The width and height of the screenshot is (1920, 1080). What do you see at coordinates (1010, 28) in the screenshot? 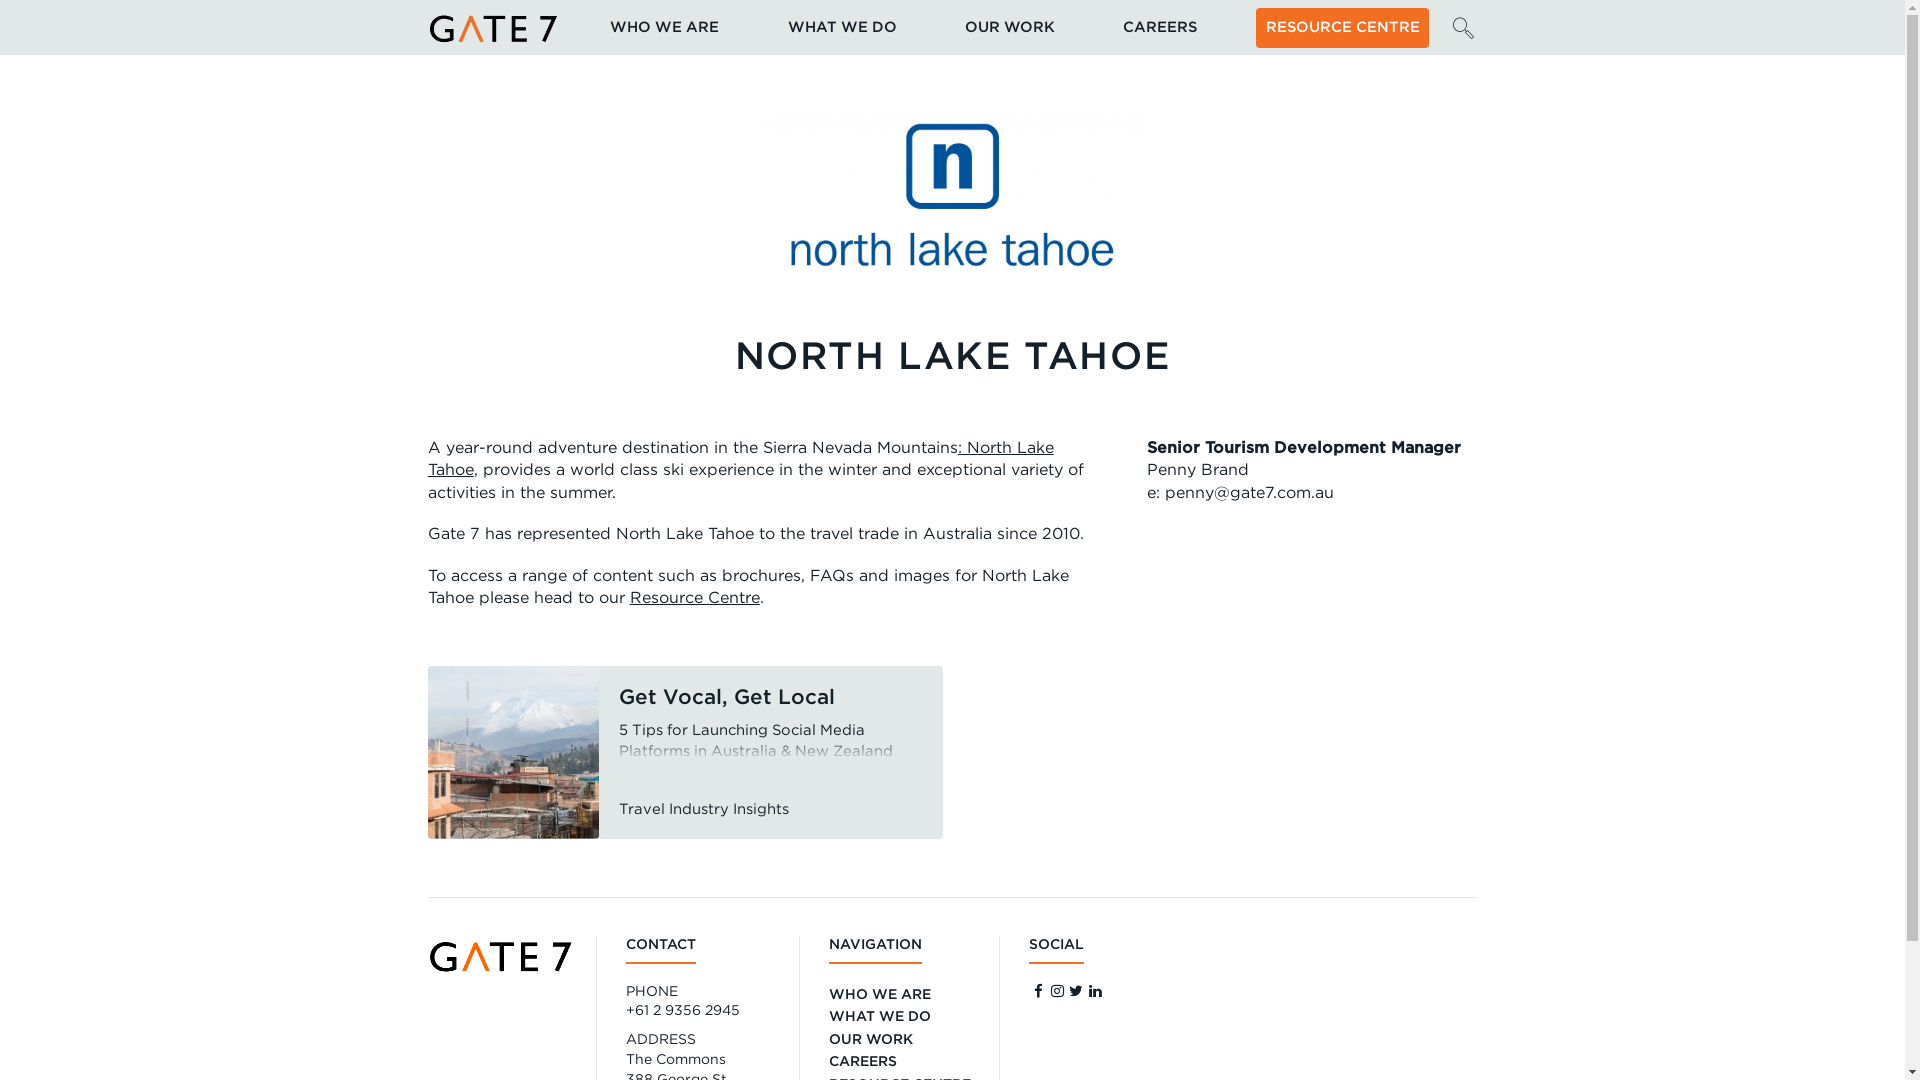
I see `OUR WORK` at bounding box center [1010, 28].